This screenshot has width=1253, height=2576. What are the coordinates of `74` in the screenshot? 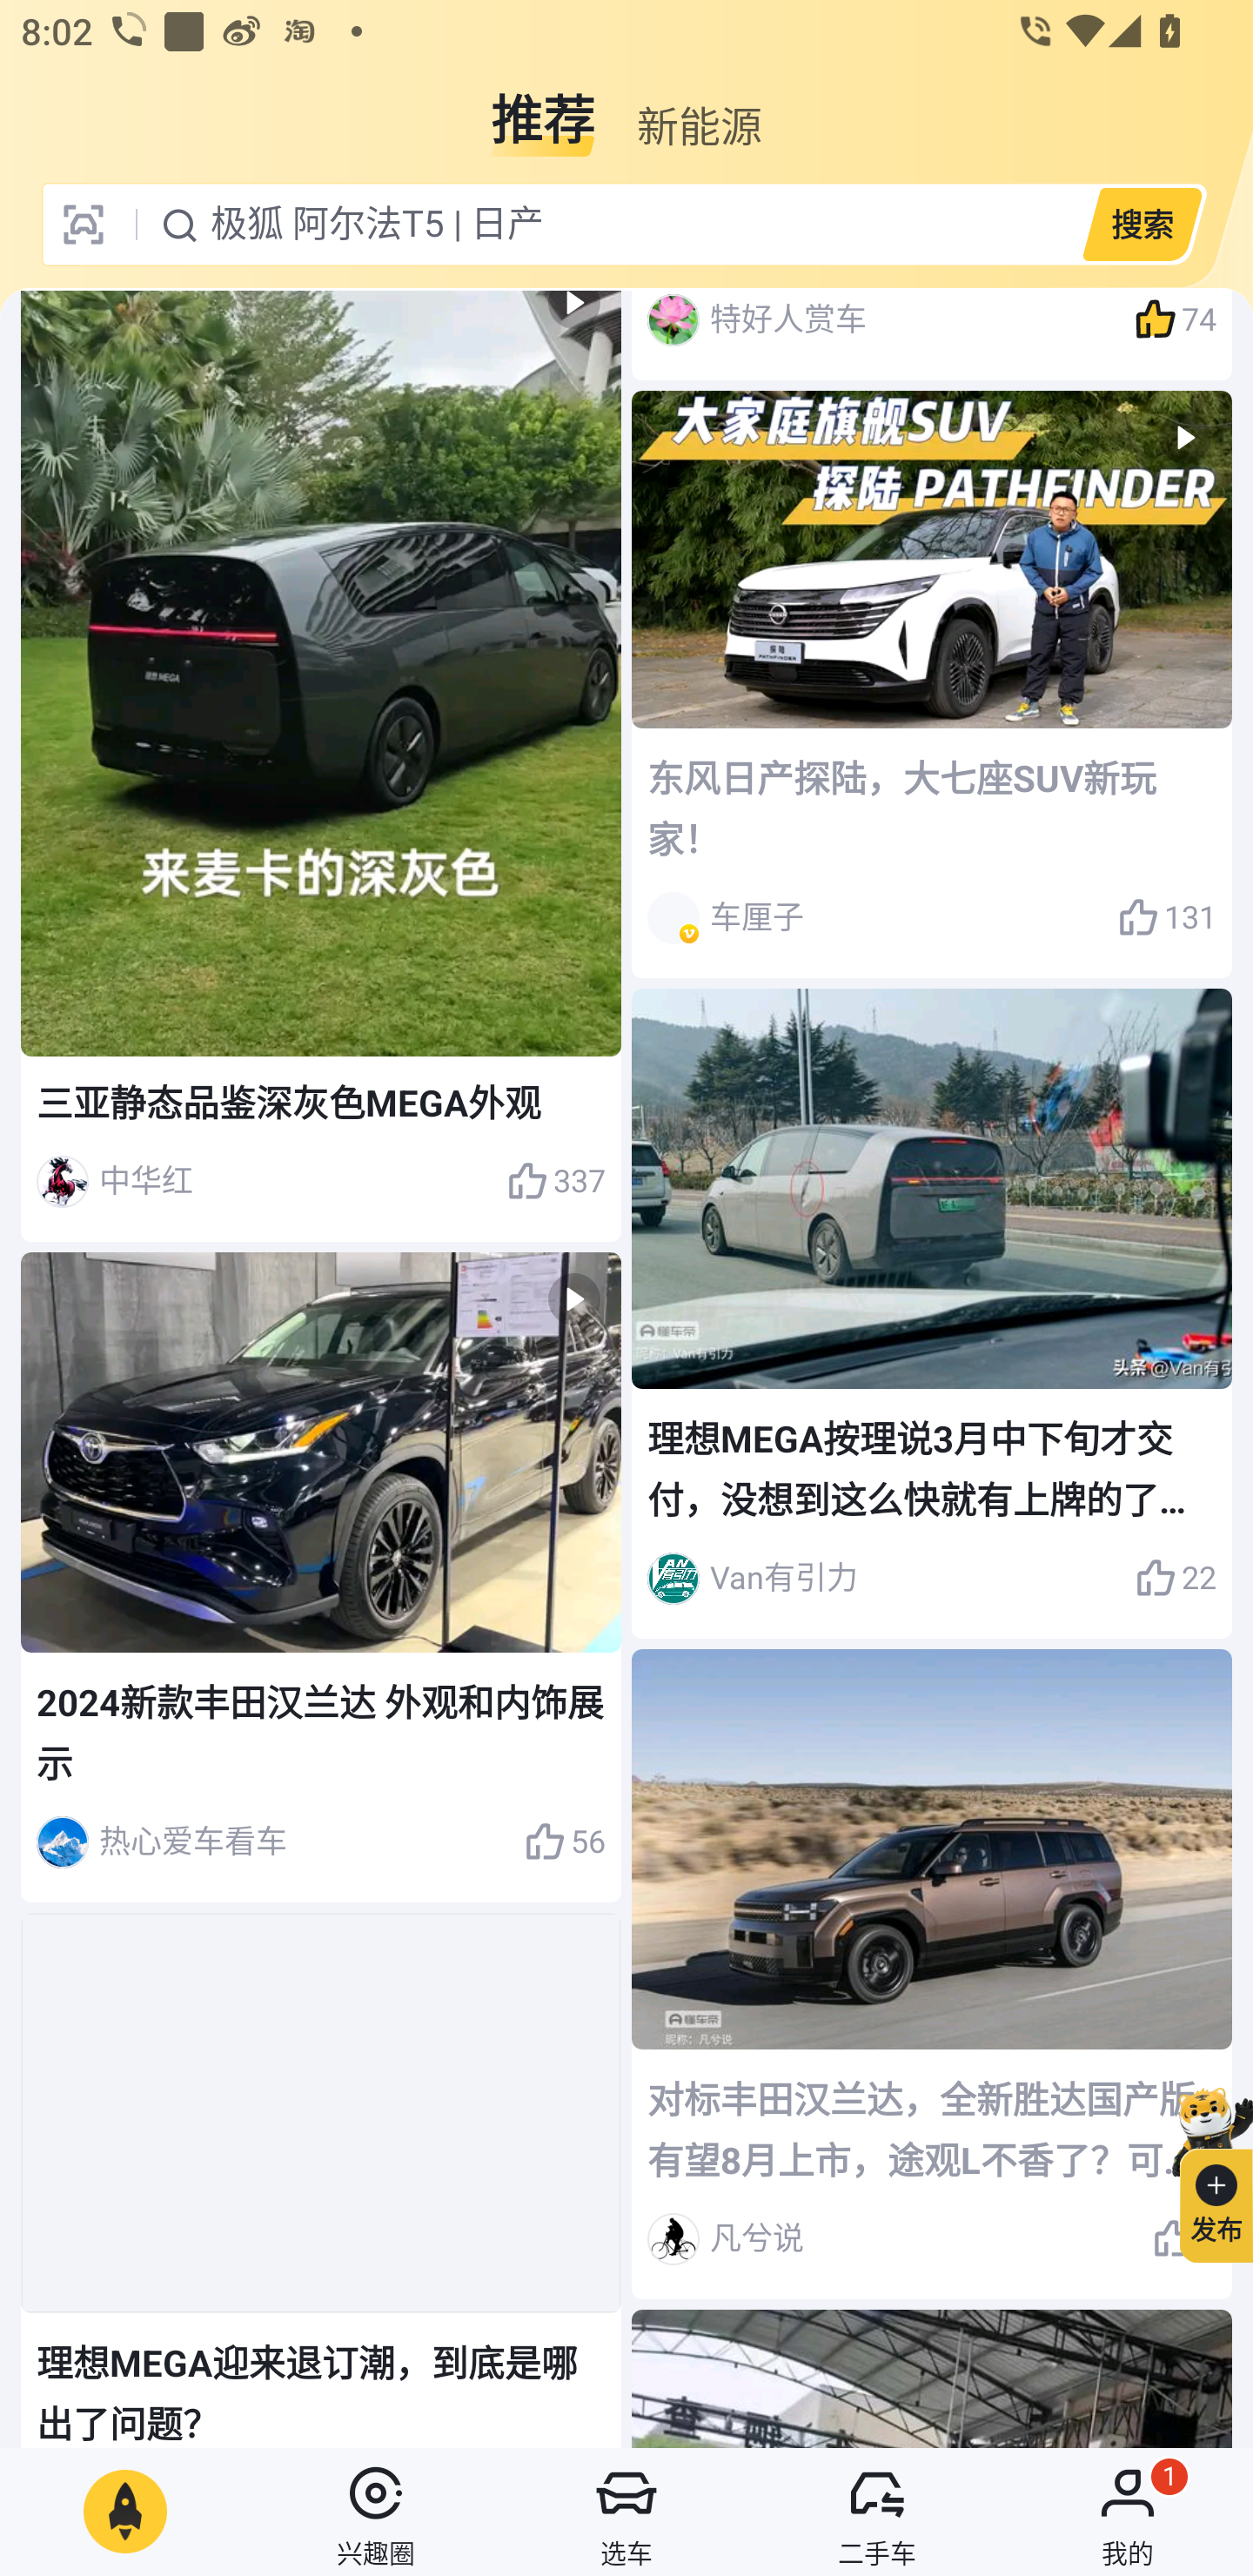 It's located at (1176, 325).